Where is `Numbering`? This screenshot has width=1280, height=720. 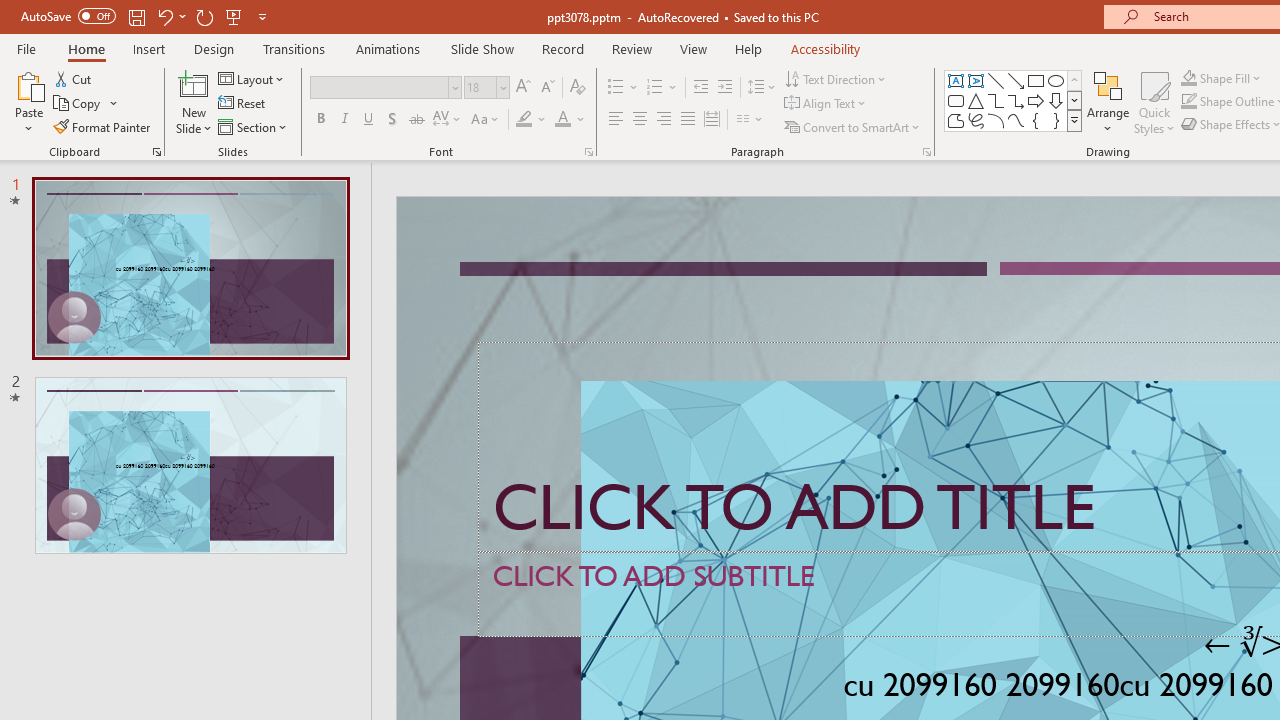
Numbering is located at coordinates (662, 88).